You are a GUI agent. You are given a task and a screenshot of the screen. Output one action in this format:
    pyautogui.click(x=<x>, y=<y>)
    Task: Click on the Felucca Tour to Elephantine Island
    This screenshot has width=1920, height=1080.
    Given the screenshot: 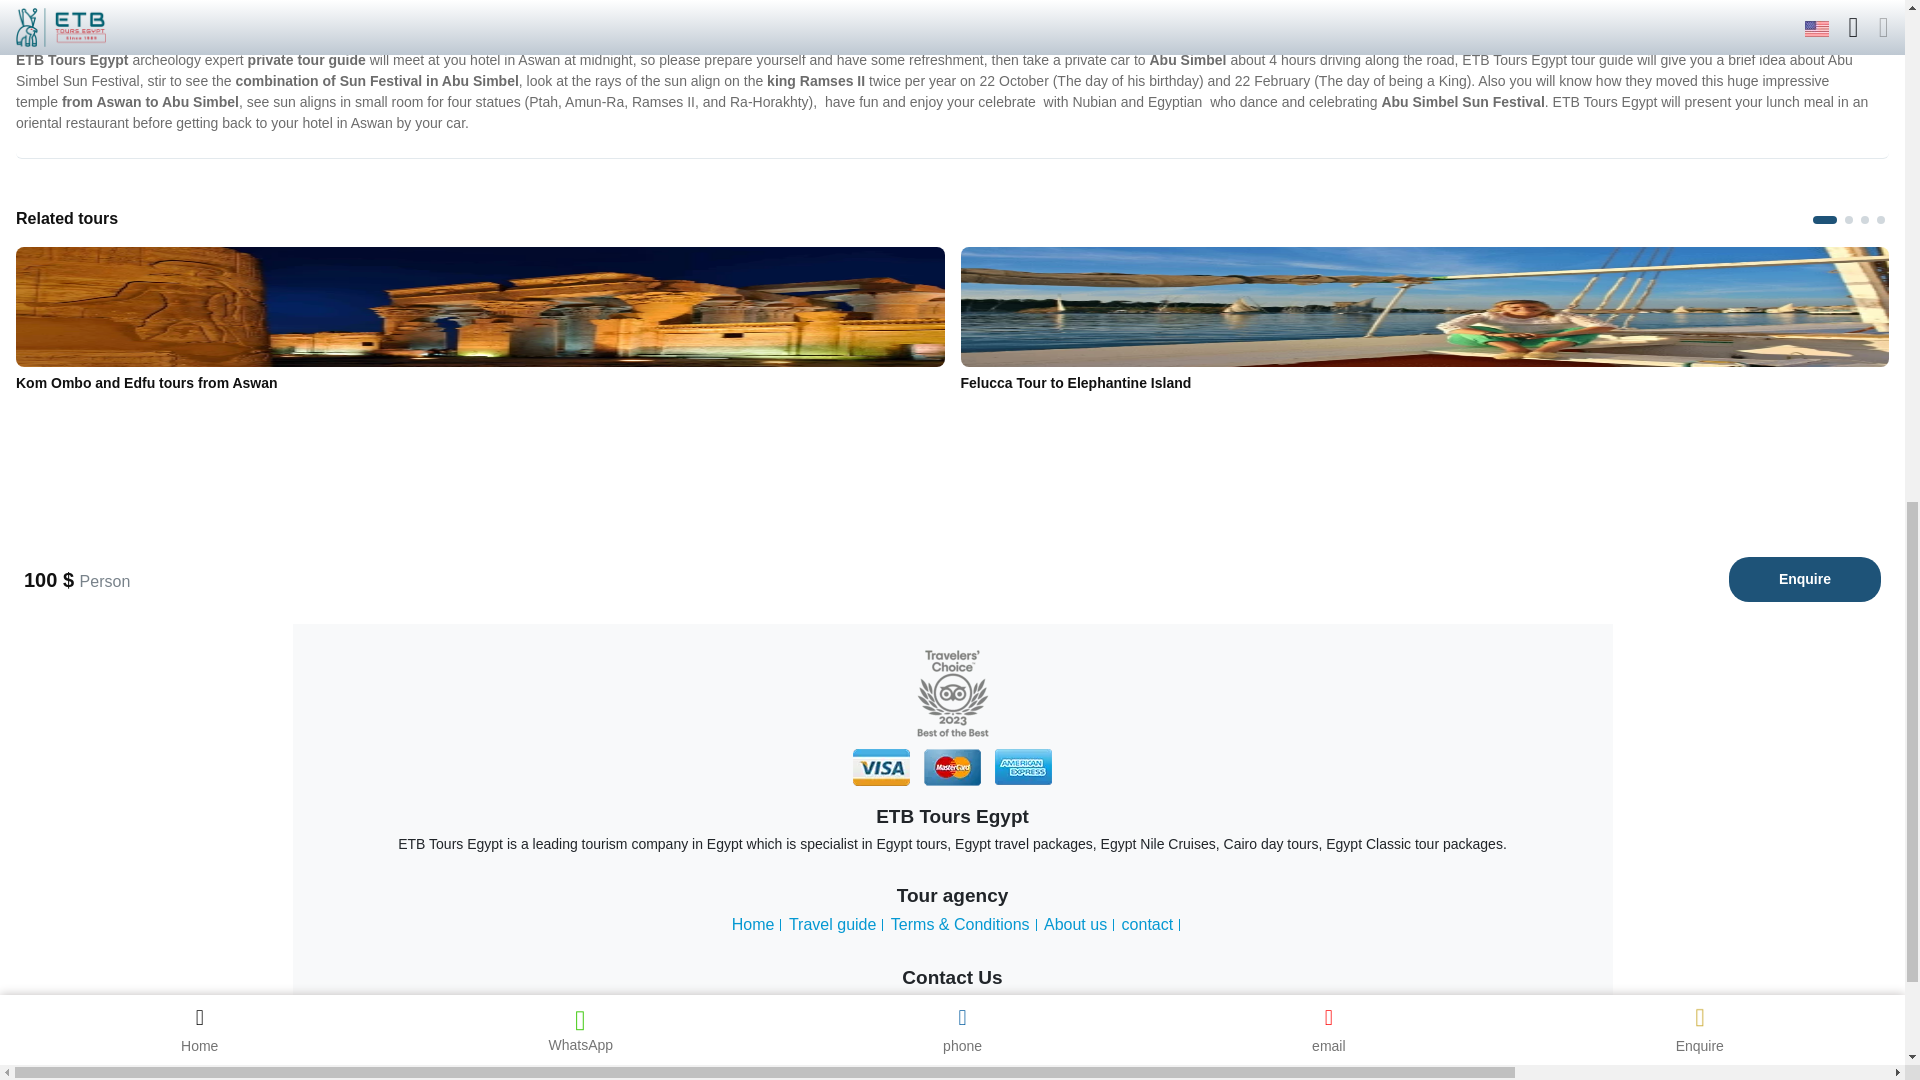 What is the action you would take?
    pyautogui.click(x=1424, y=307)
    